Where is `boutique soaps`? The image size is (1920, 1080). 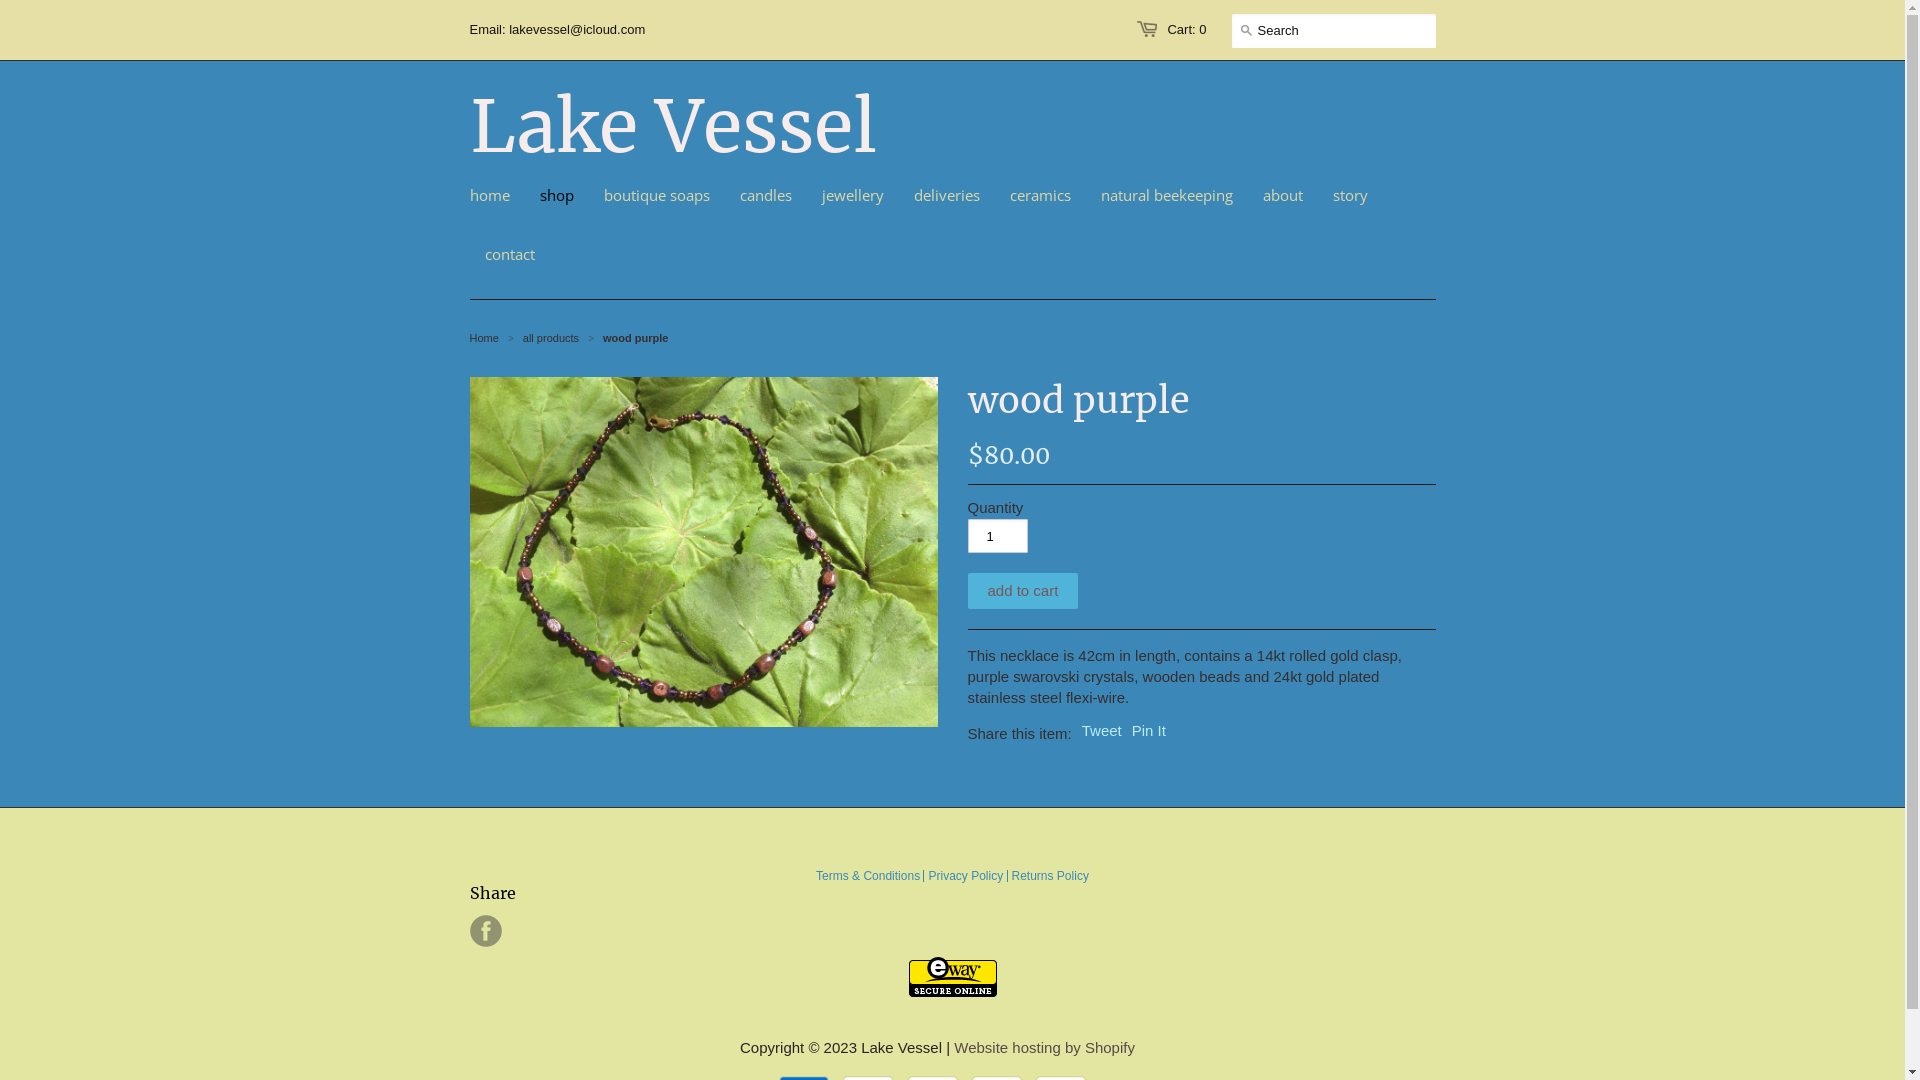 boutique soaps is located at coordinates (656, 195).